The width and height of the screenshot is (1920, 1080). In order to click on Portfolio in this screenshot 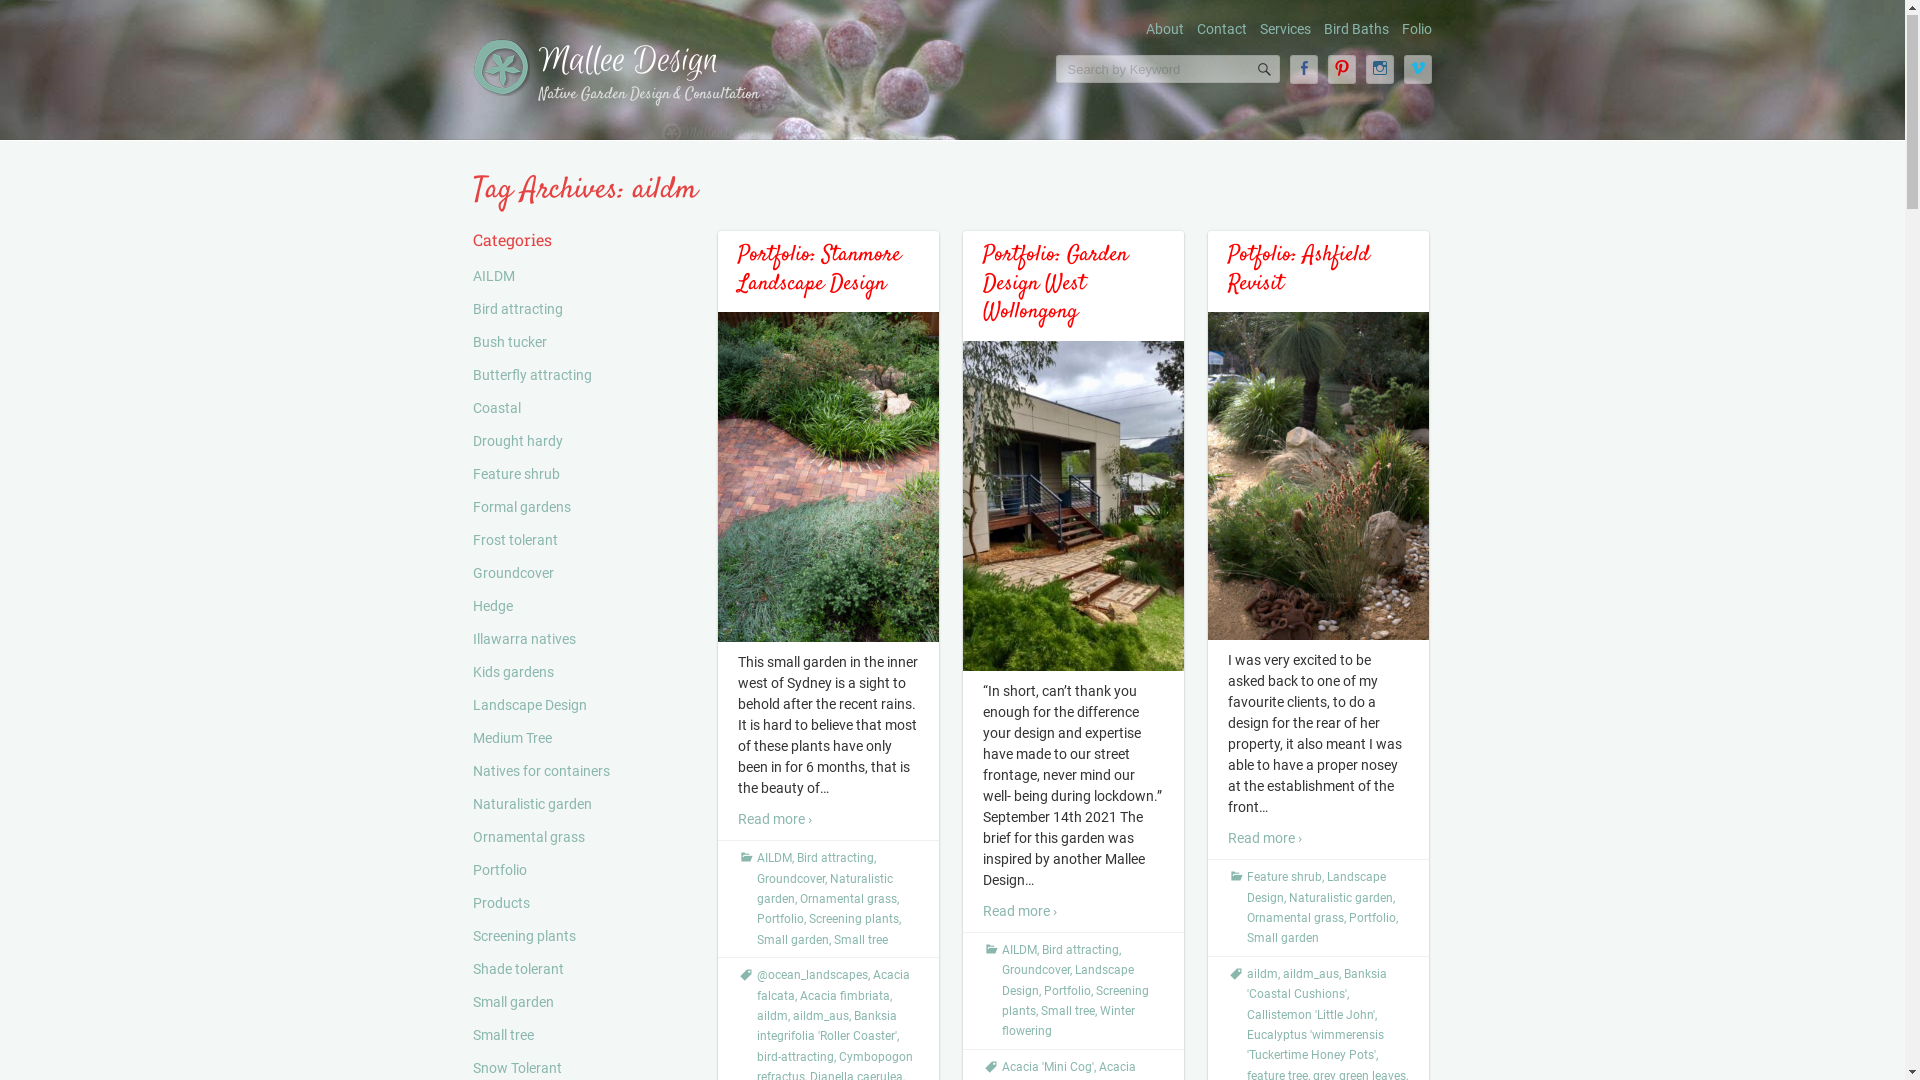, I will do `click(1372, 919)`.